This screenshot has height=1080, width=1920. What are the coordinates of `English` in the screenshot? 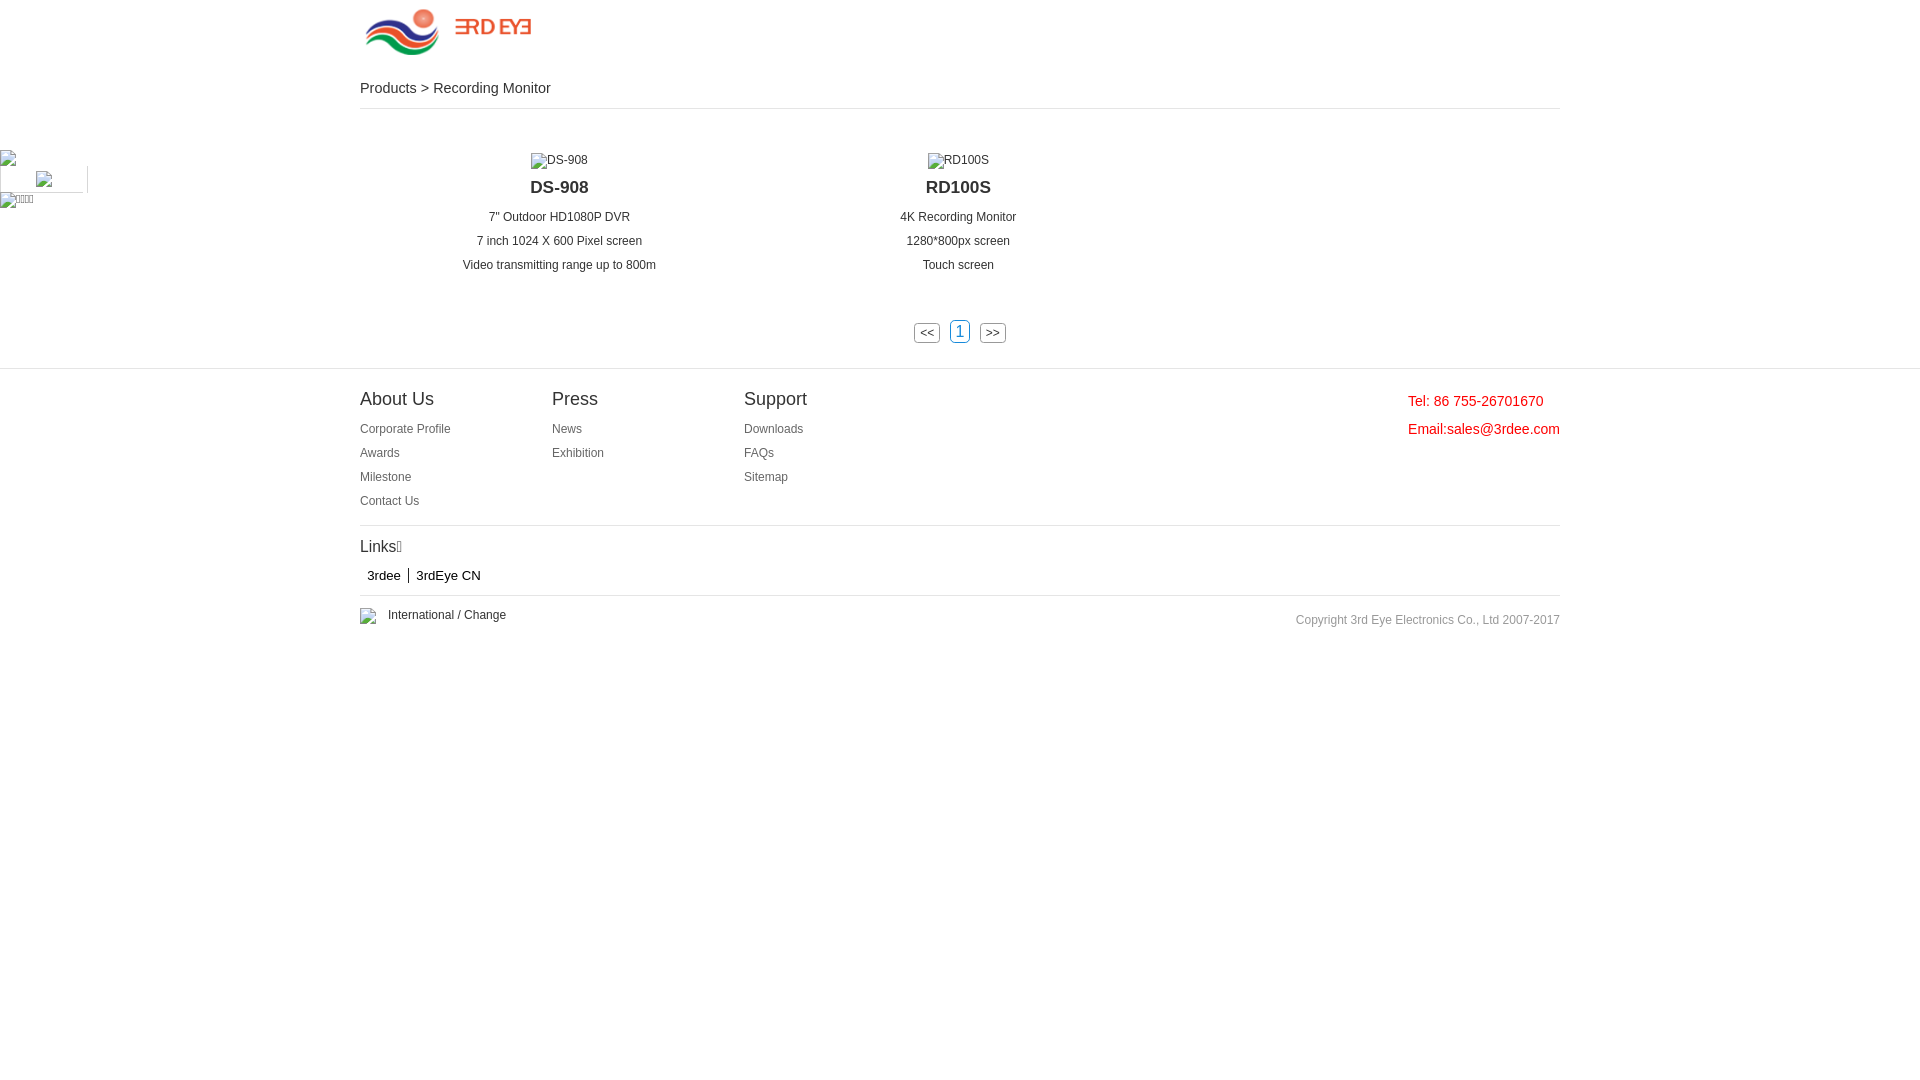 It's located at (1520, 36).